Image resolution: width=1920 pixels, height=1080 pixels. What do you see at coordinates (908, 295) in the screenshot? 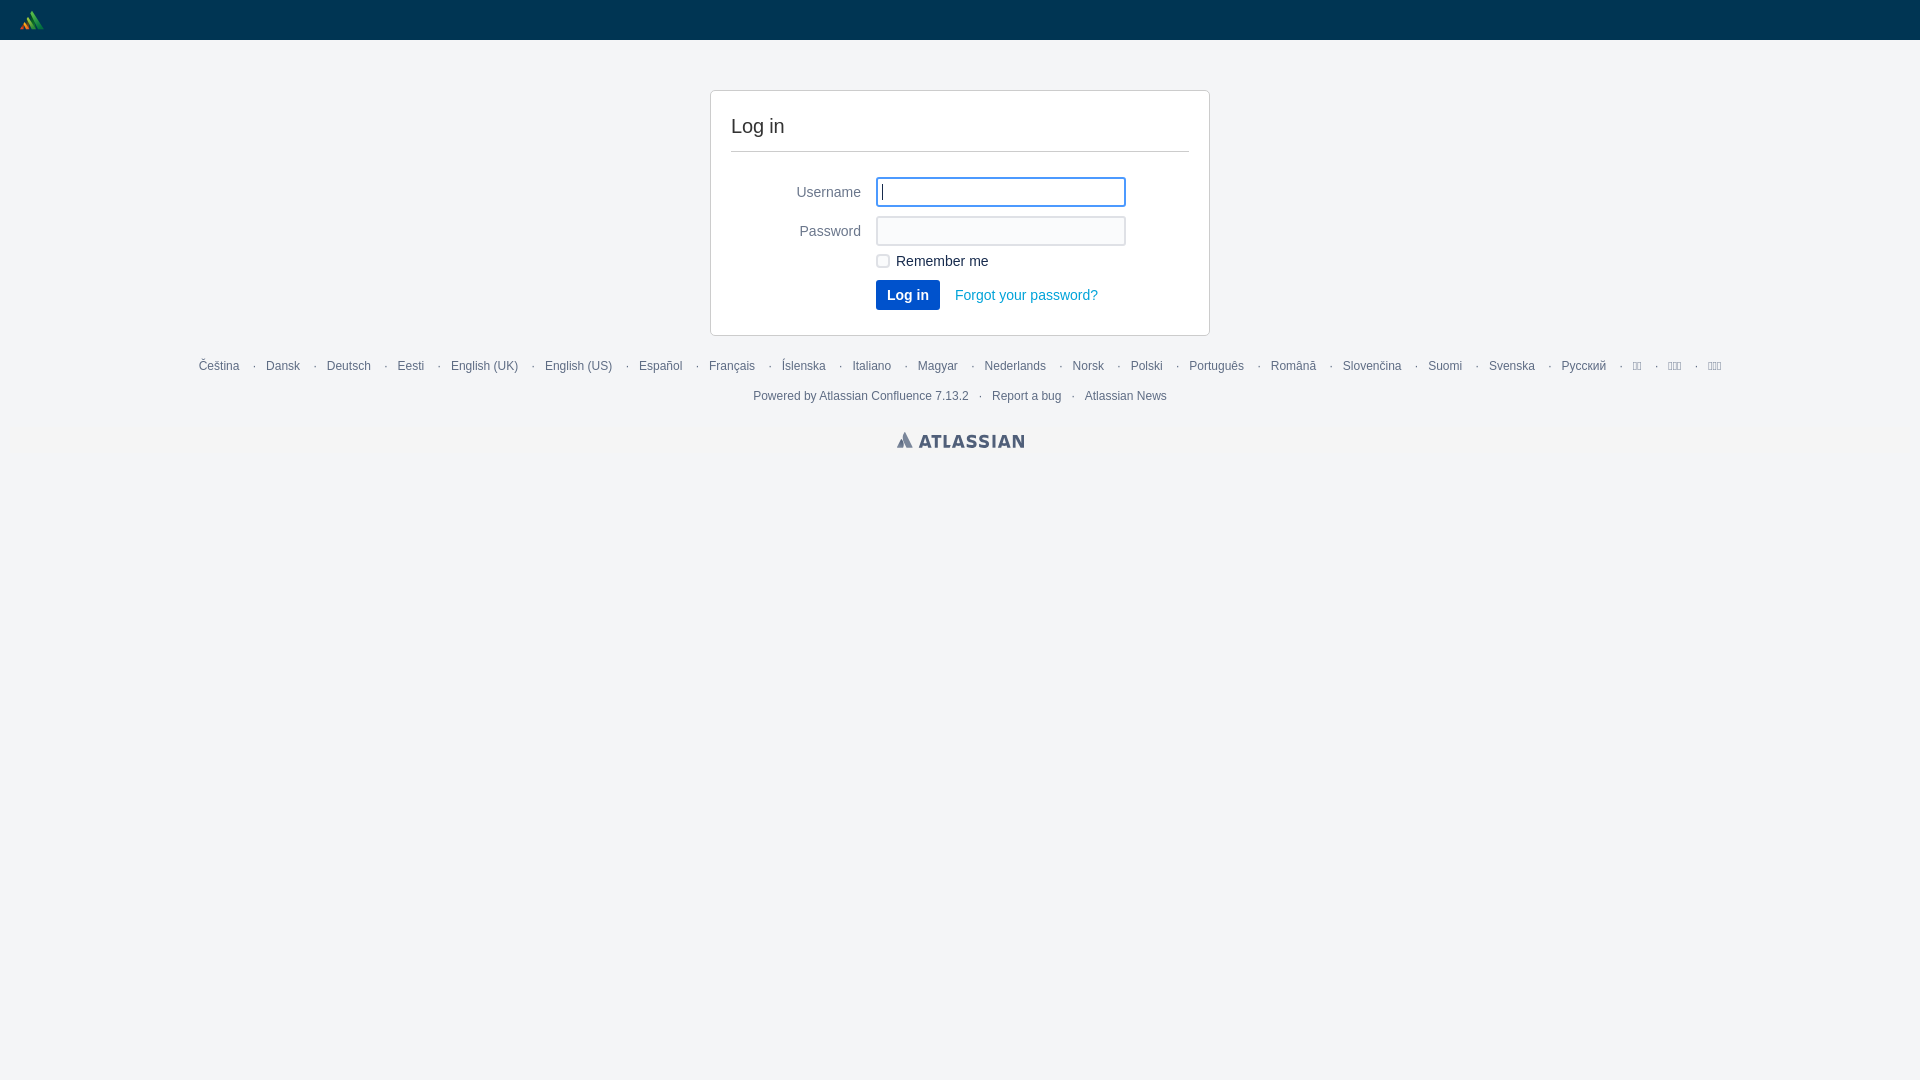
I see `Log in` at bounding box center [908, 295].